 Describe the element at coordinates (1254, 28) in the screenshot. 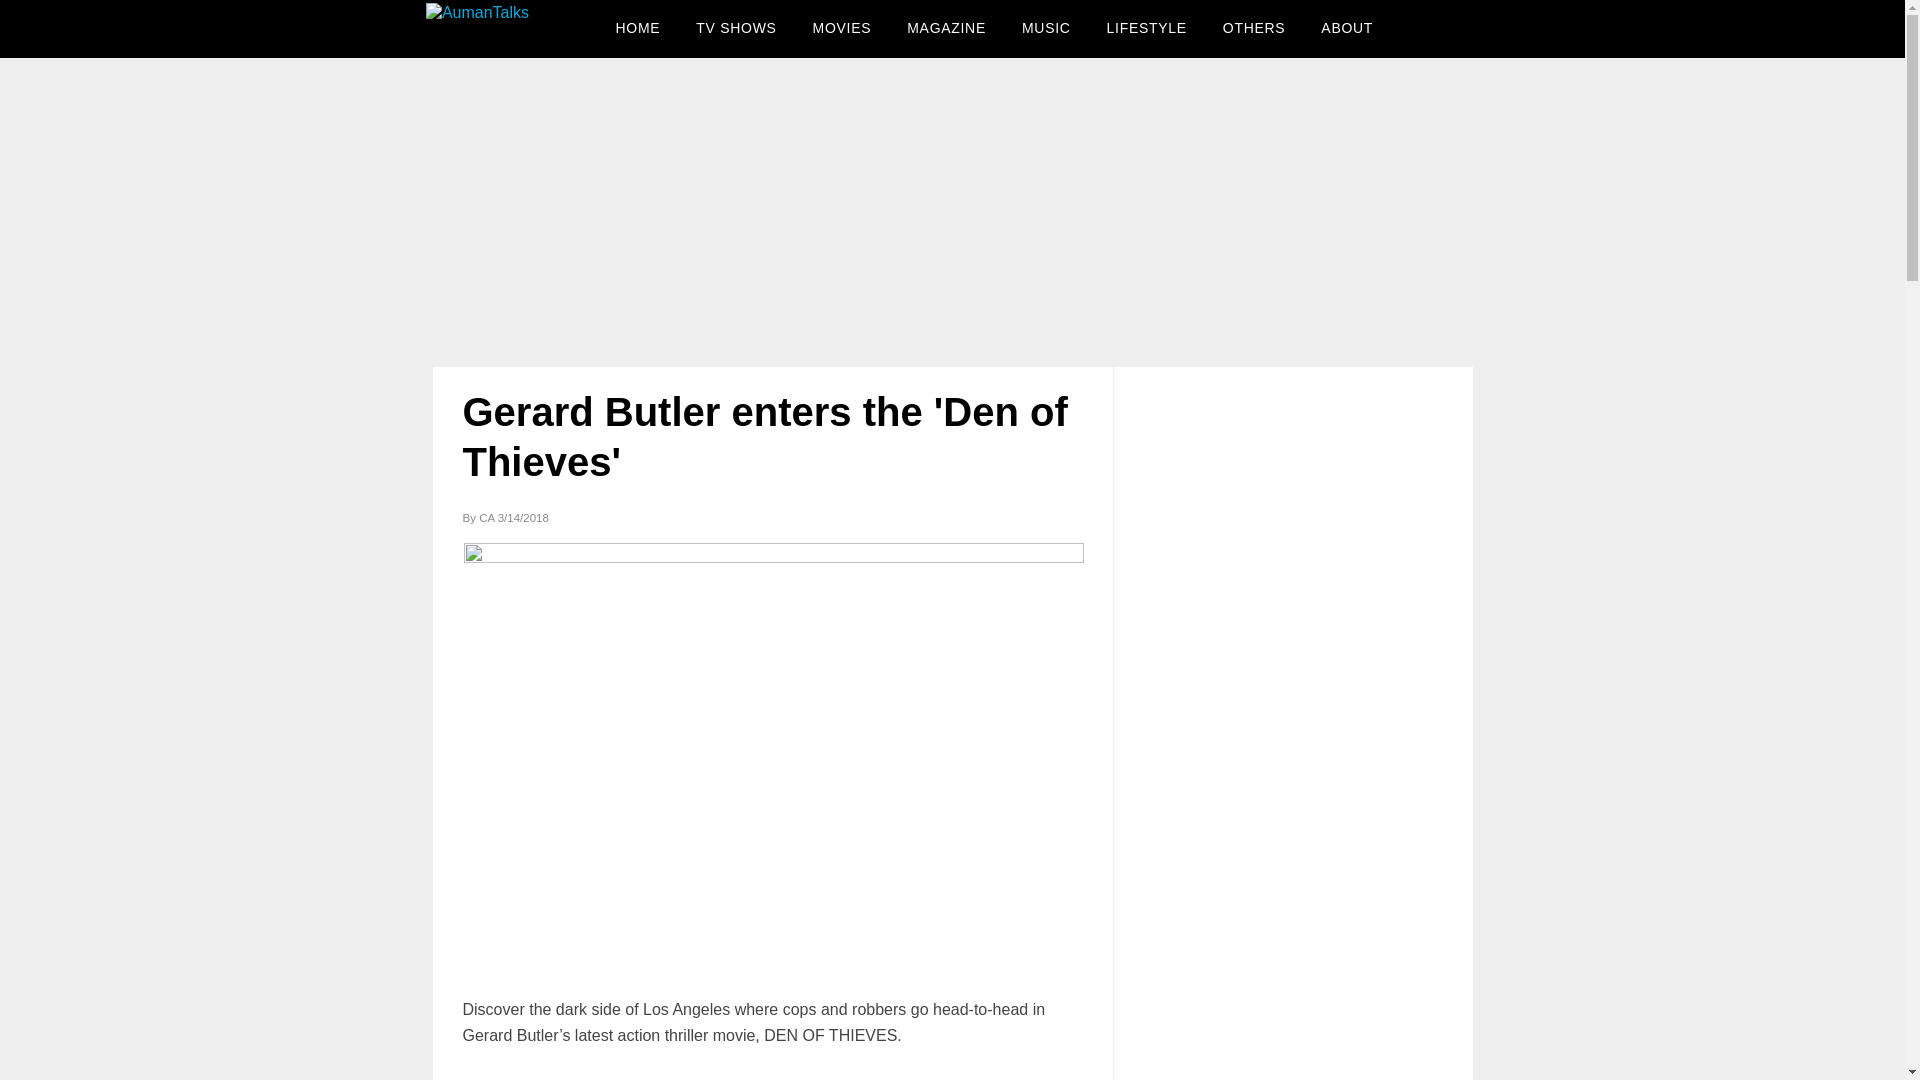

I see `OTHERS` at that location.